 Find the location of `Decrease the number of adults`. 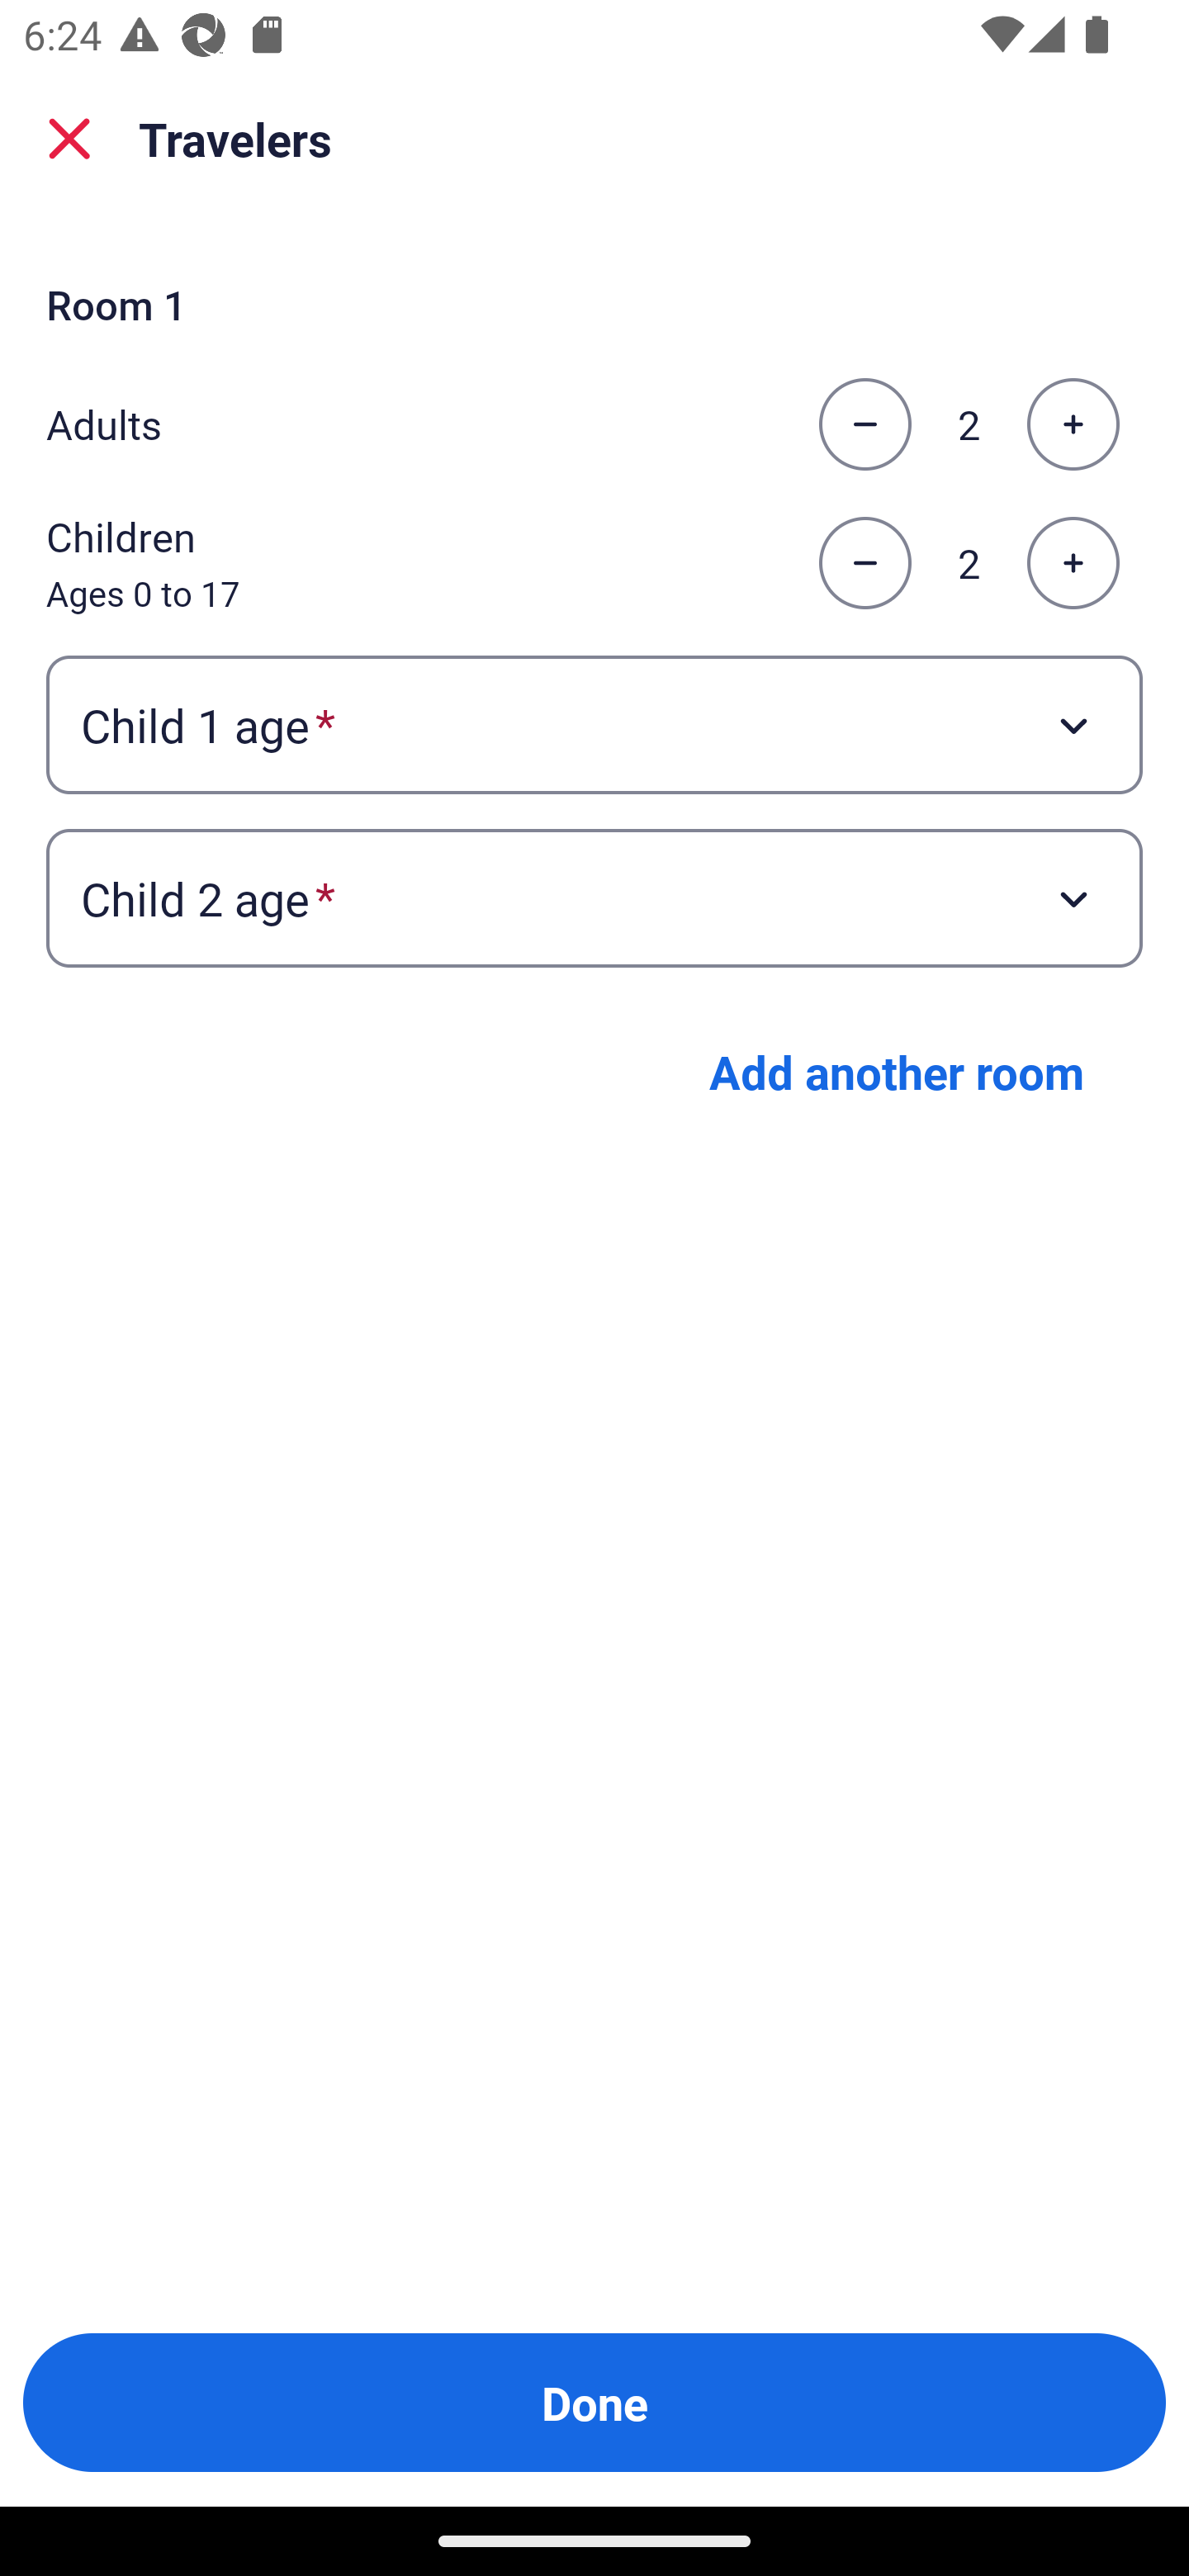

Decrease the number of adults is located at coordinates (865, 424).